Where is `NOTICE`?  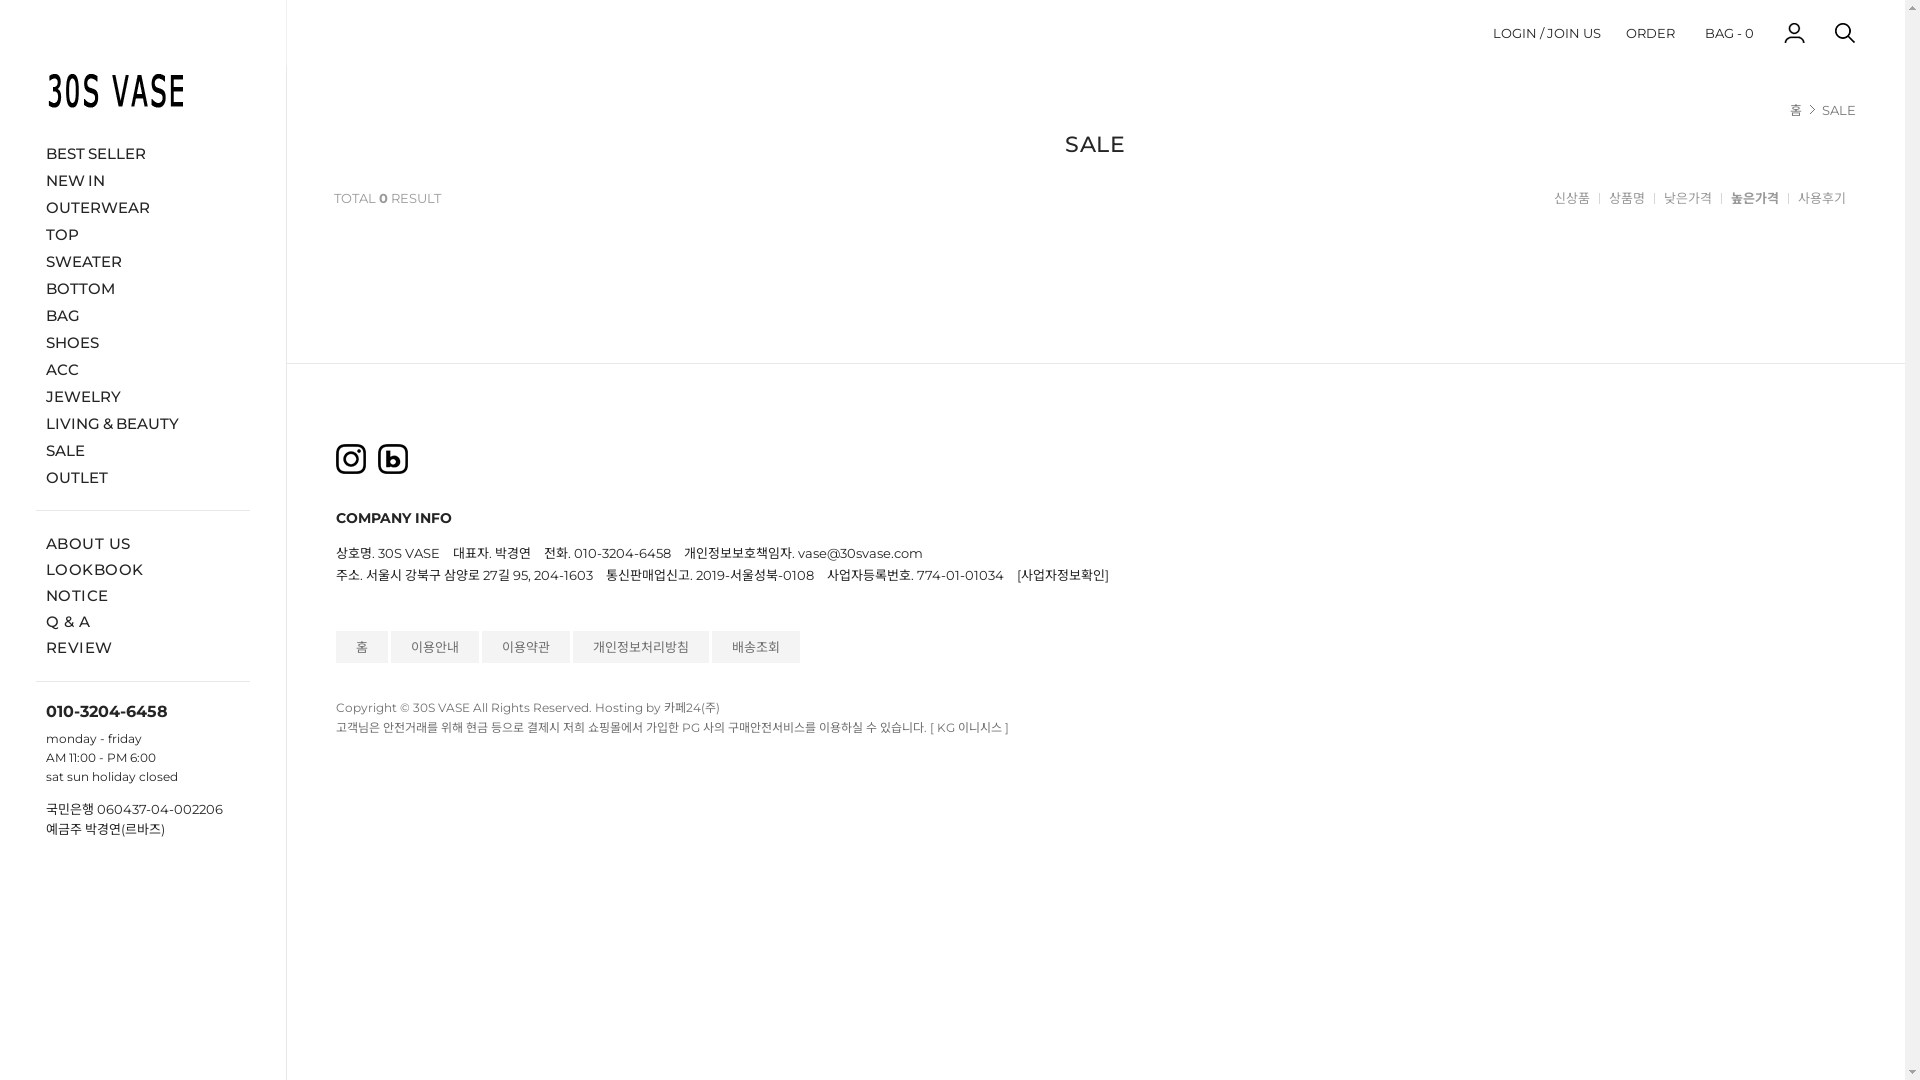
NOTICE is located at coordinates (78, 596).